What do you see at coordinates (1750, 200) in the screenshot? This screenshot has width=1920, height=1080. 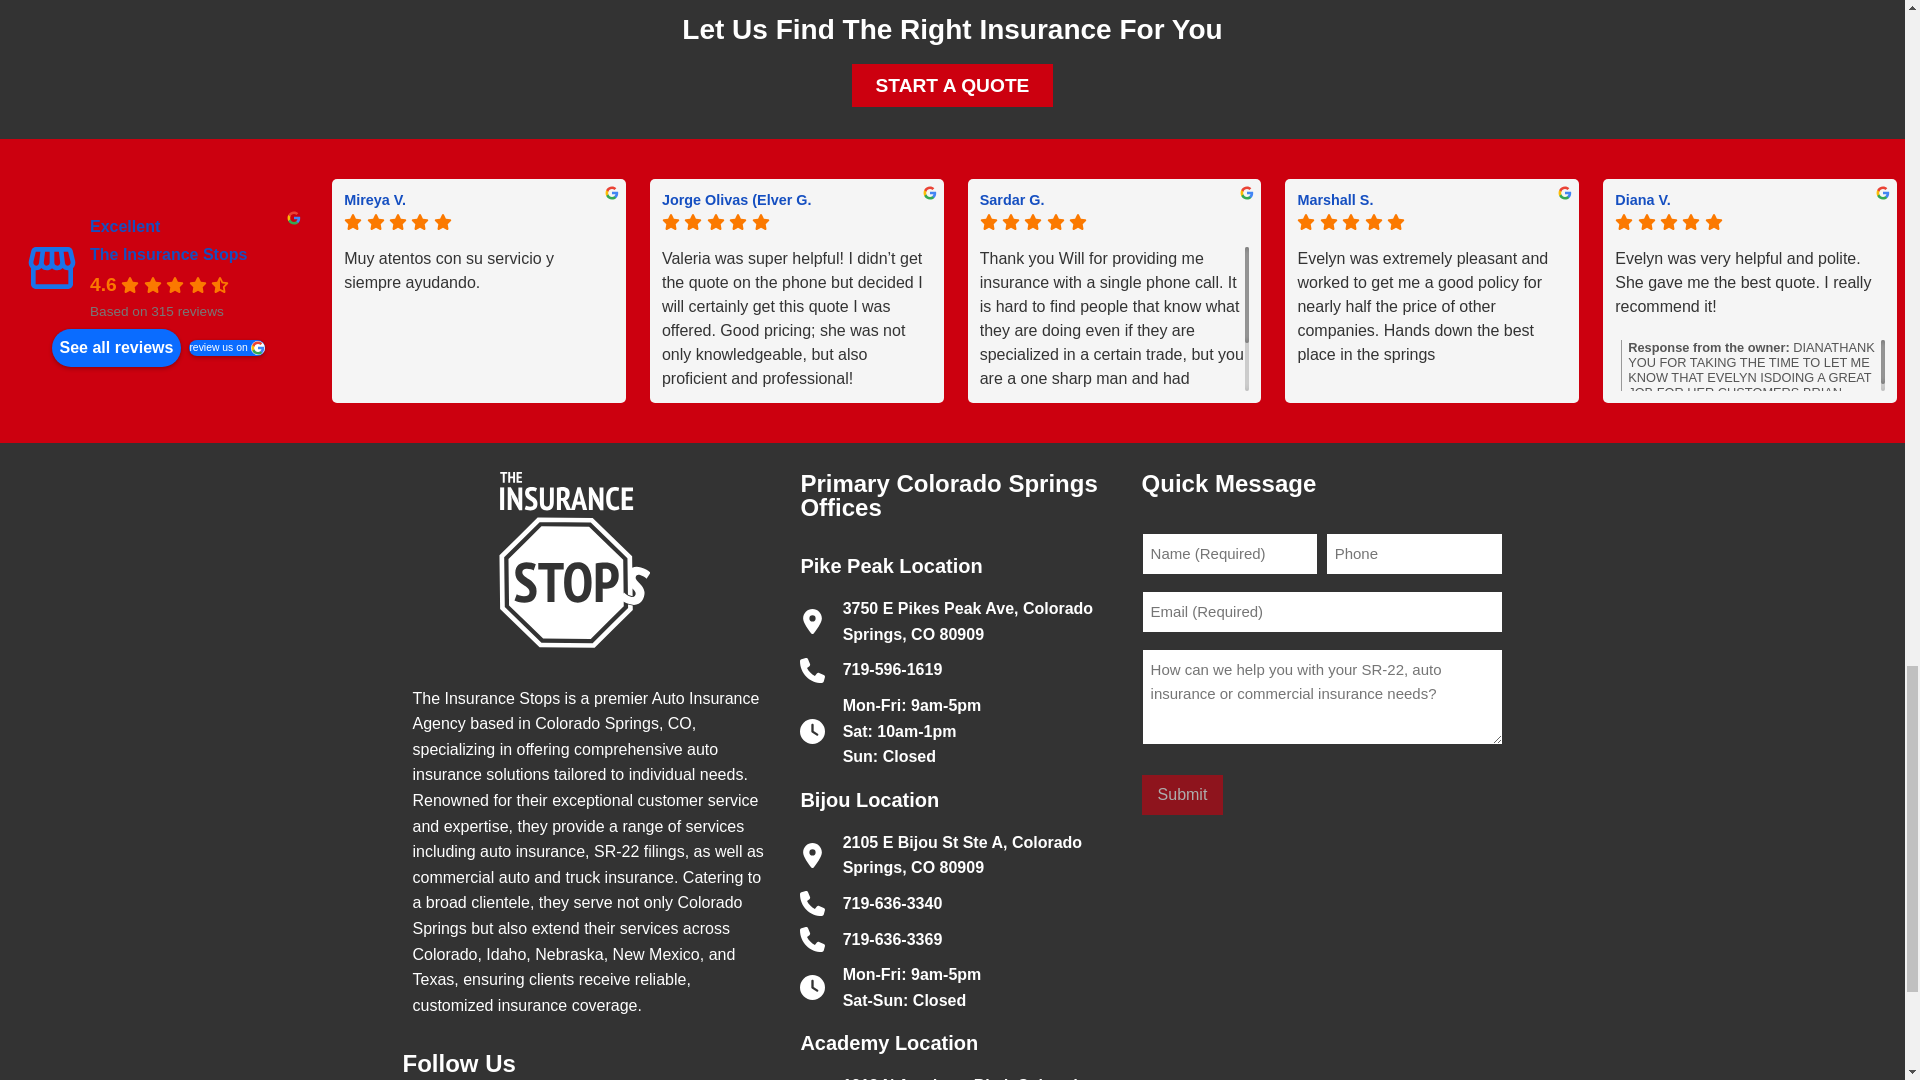 I see `Diana V.` at bounding box center [1750, 200].